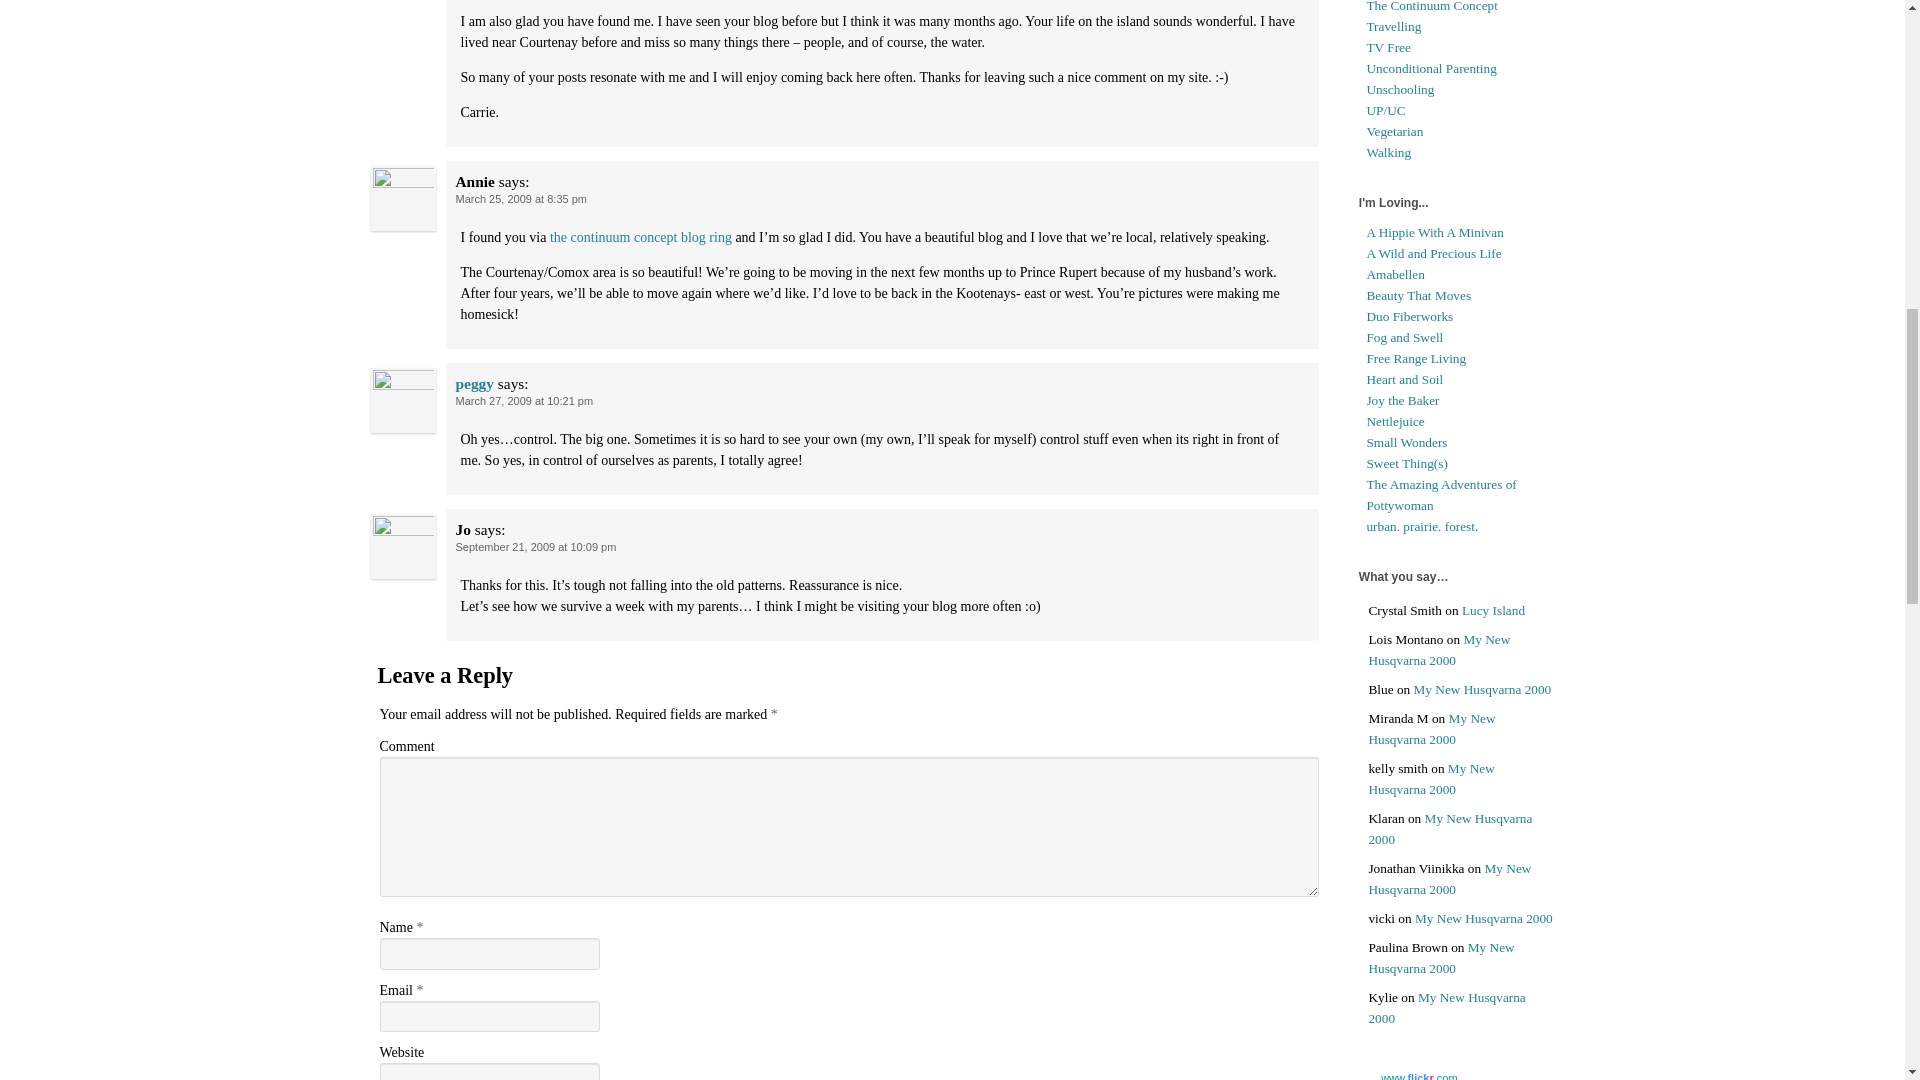 Image resolution: width=1920 pixels, height=1080 pixels. I want to click on March 27, 2009 at 10:21 pm, so click(524, 401).